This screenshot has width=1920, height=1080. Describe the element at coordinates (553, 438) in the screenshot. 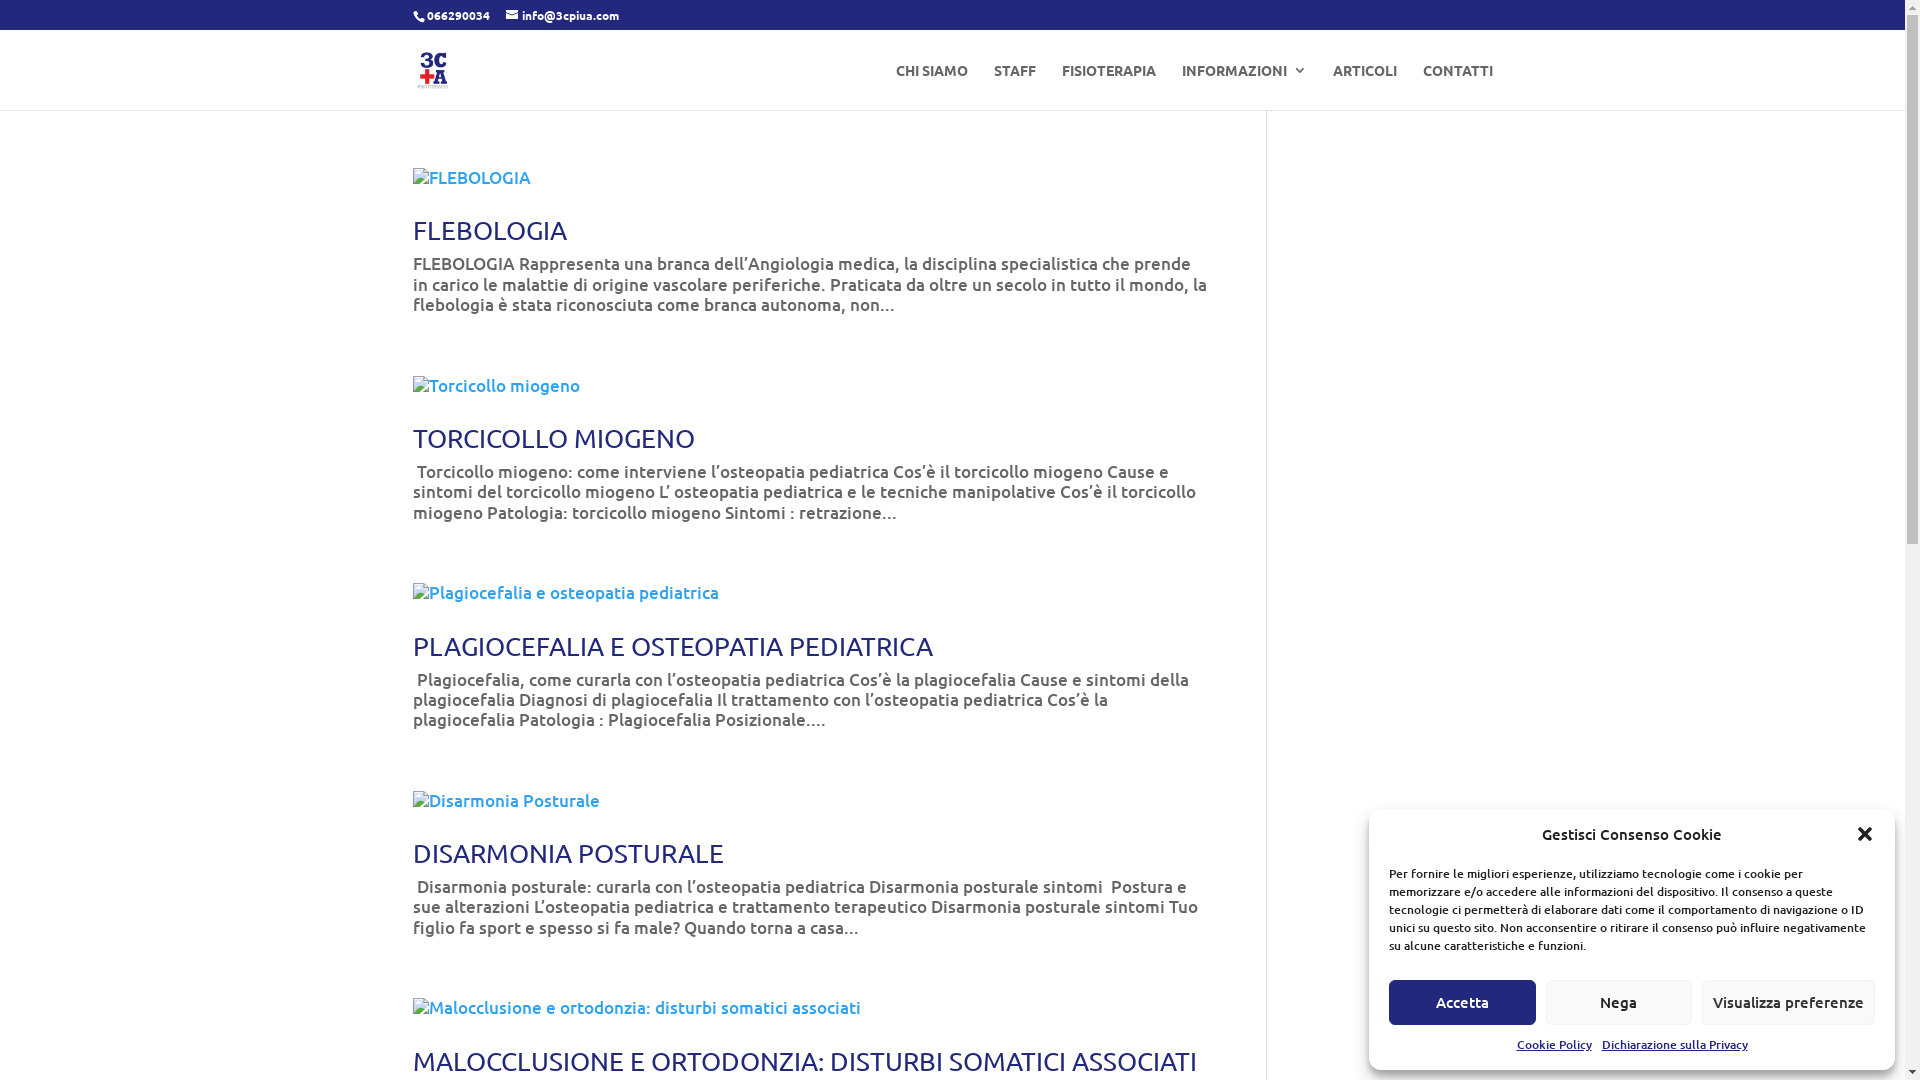

I see `TORCICOLLO MIOGENO` at that location.